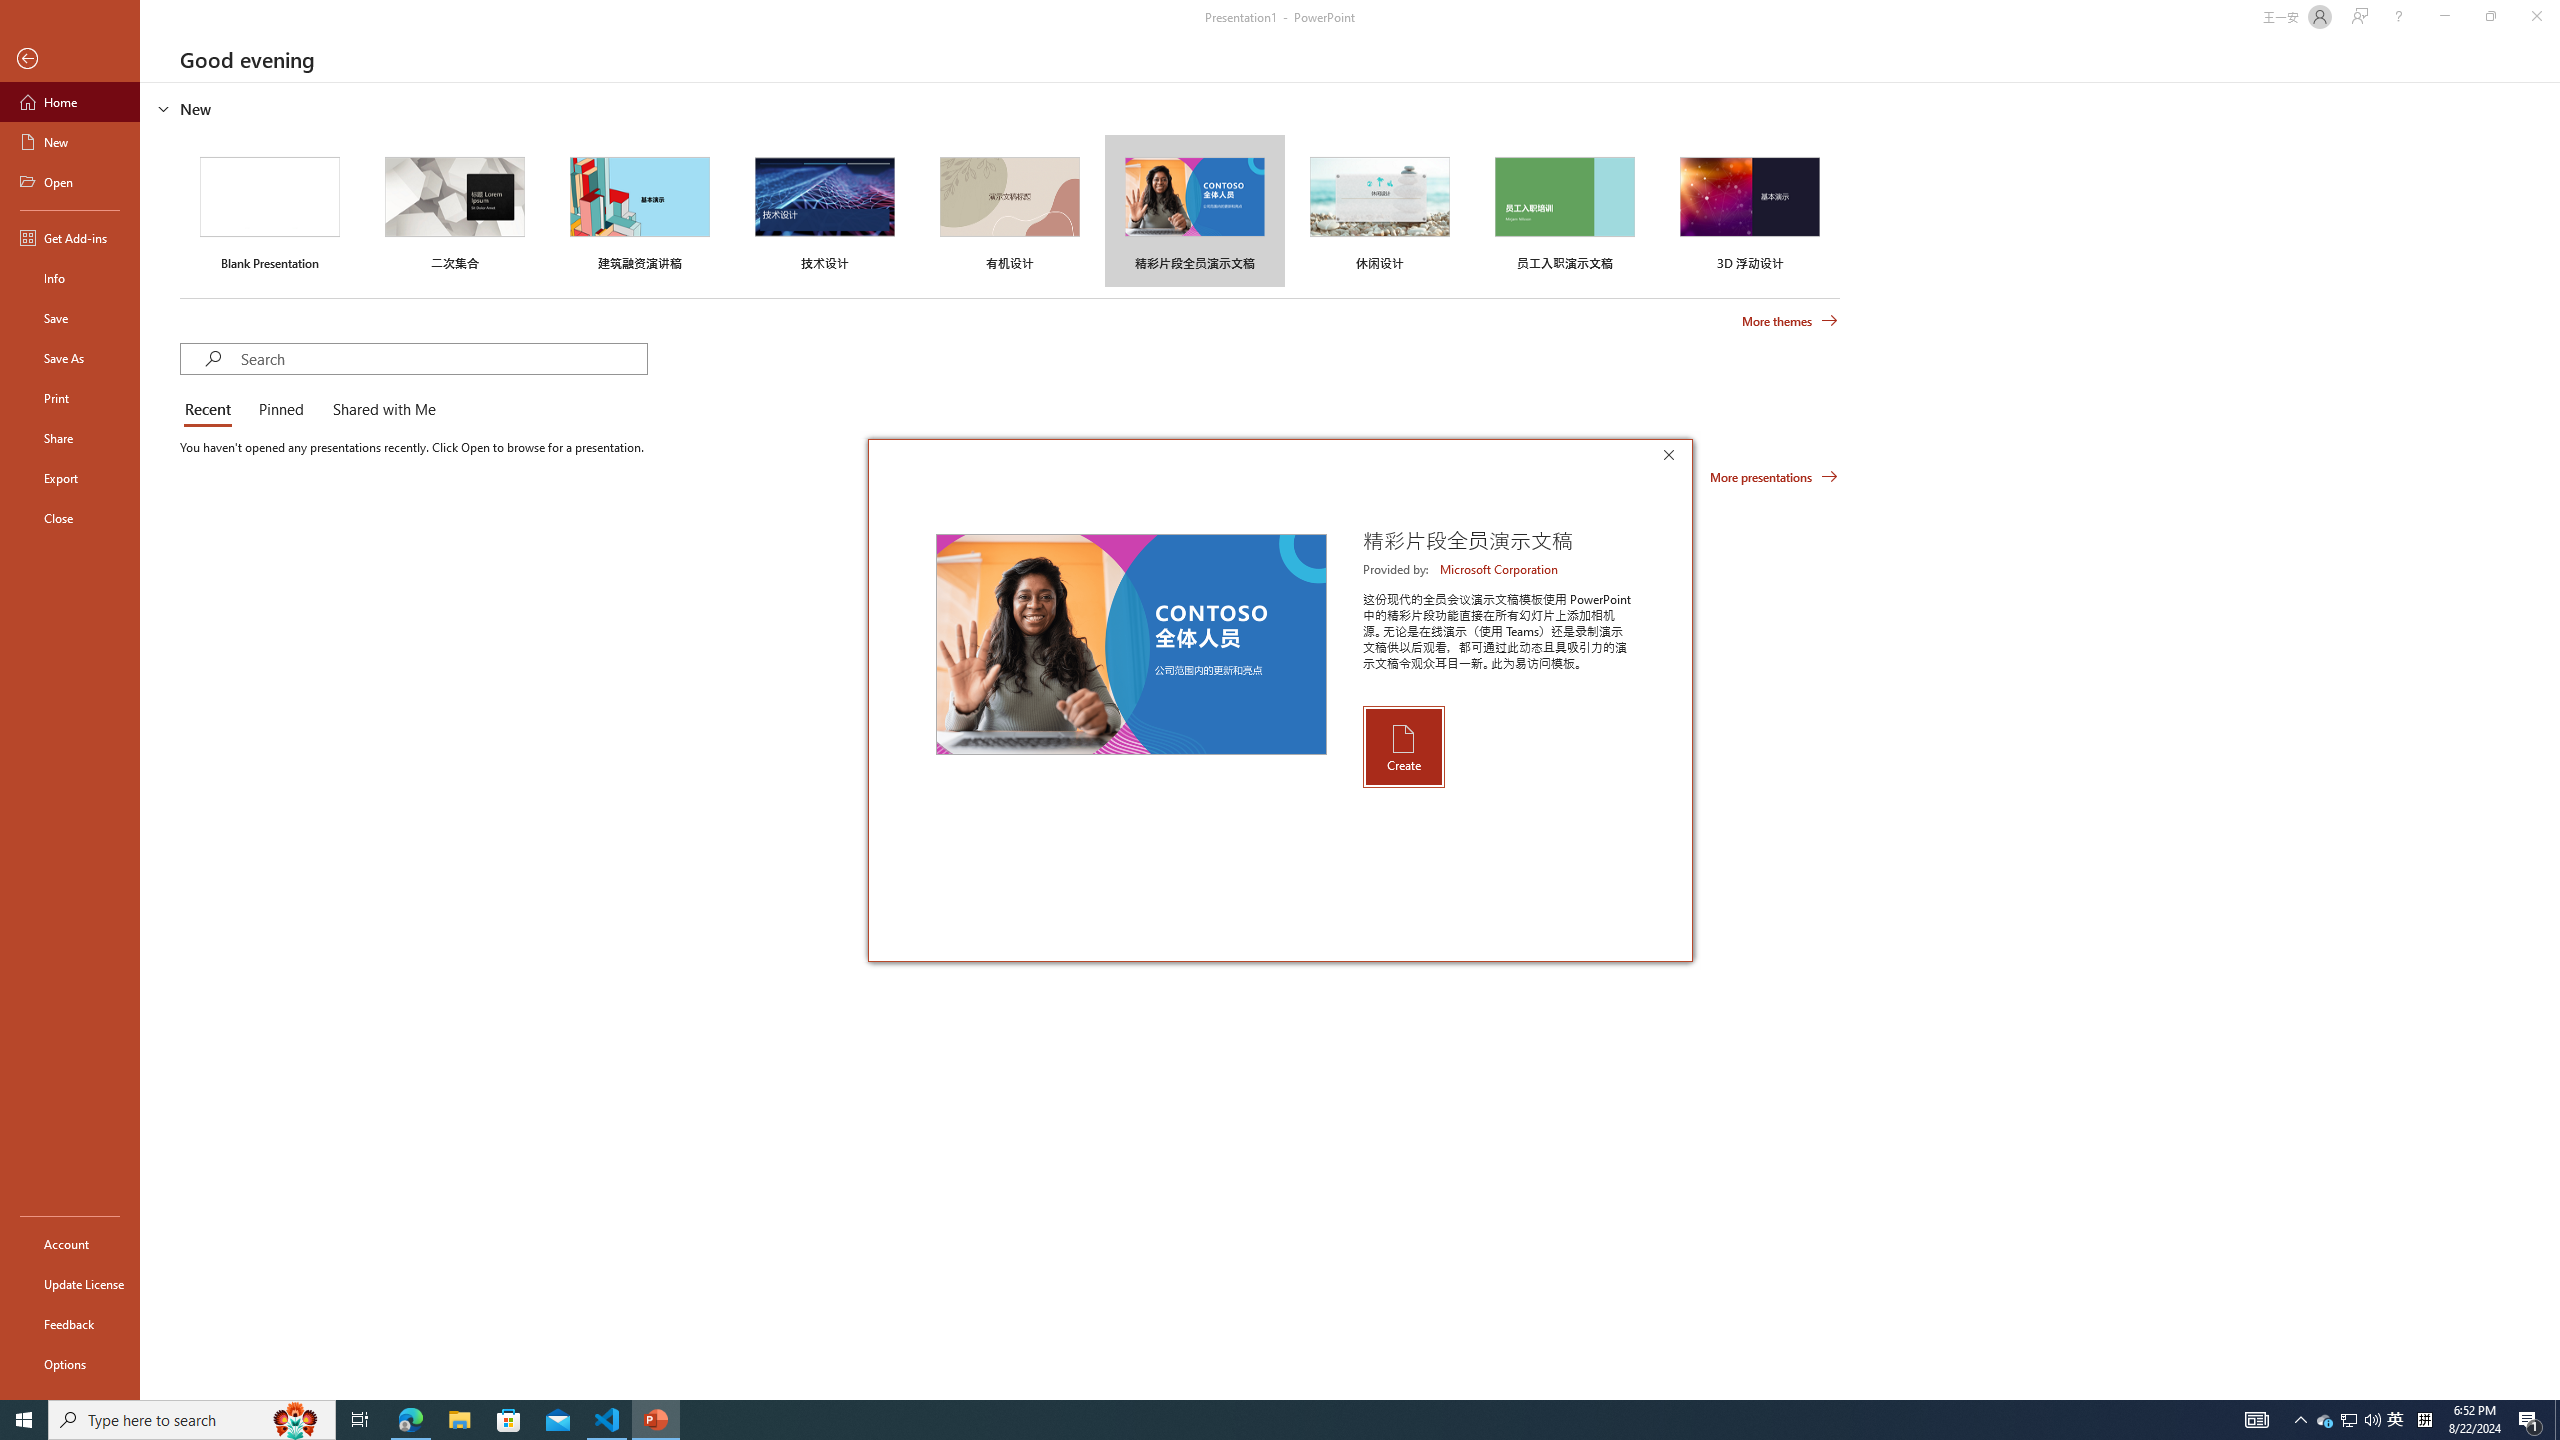 The height and width of the screenshot is (1440, 2560). I want to click on Blank Presentation, so click(270, 210).